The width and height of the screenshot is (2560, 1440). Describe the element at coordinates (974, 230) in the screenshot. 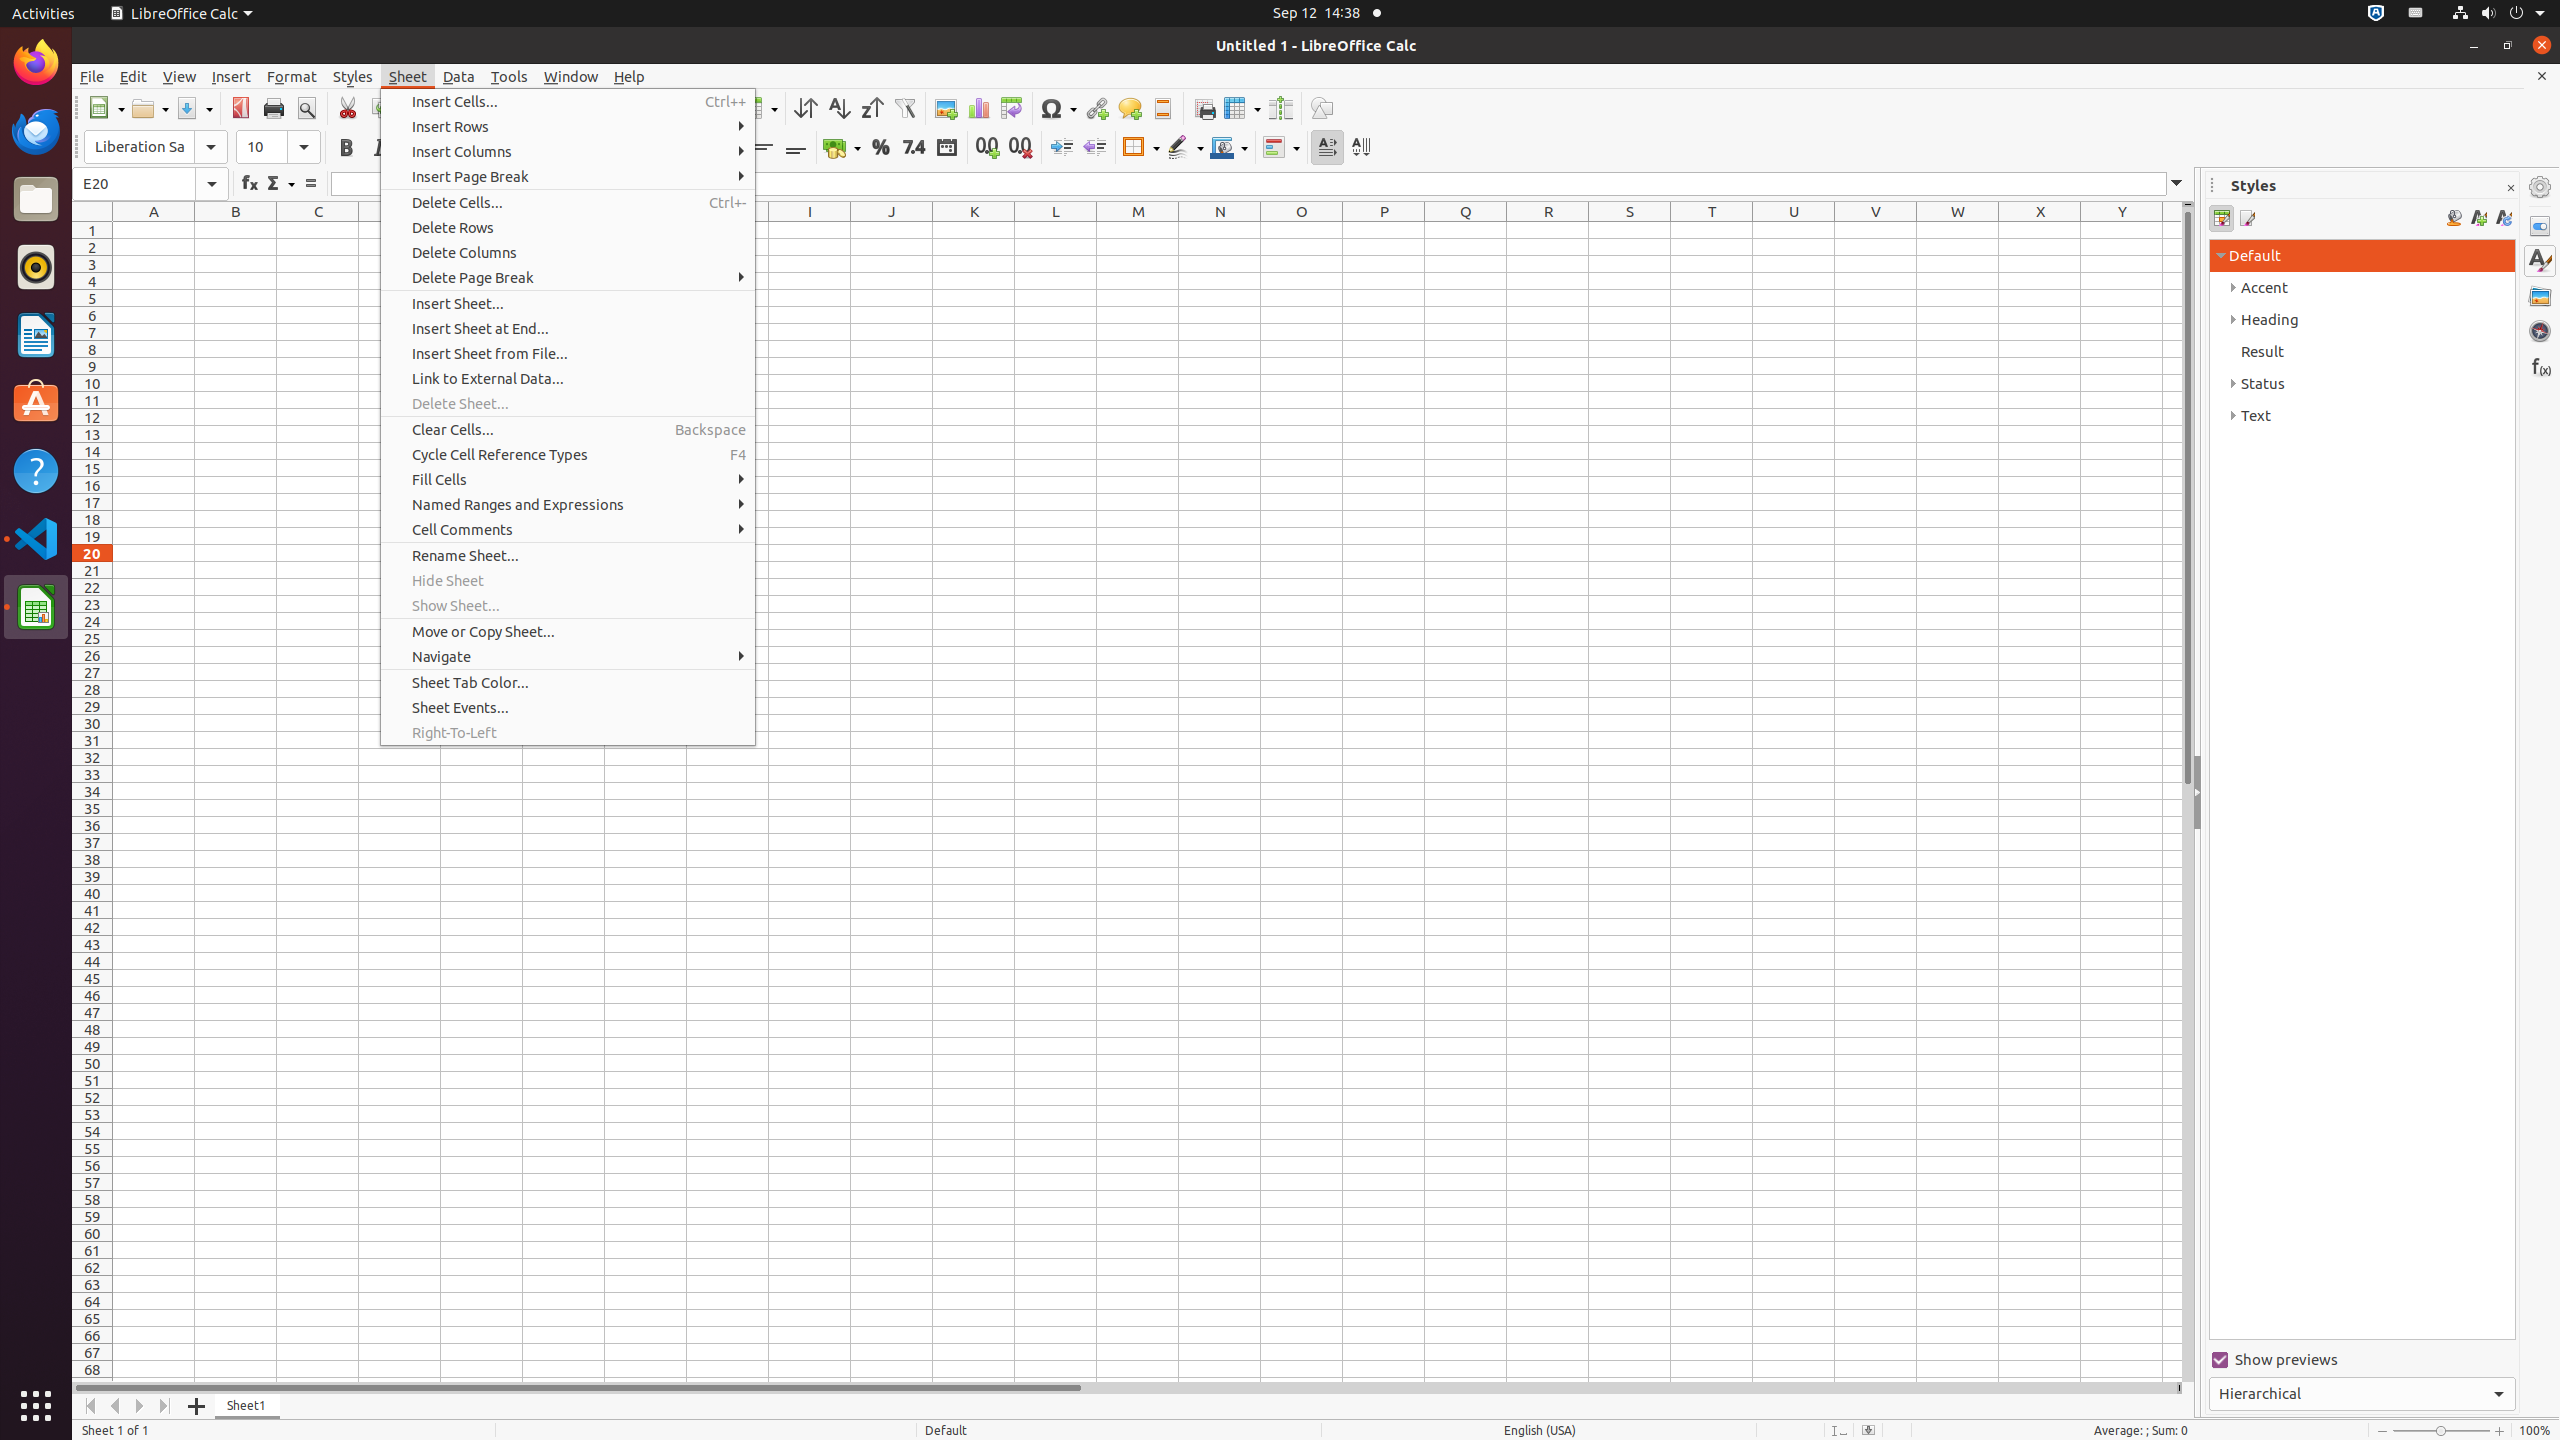

I see `K1` at that location.